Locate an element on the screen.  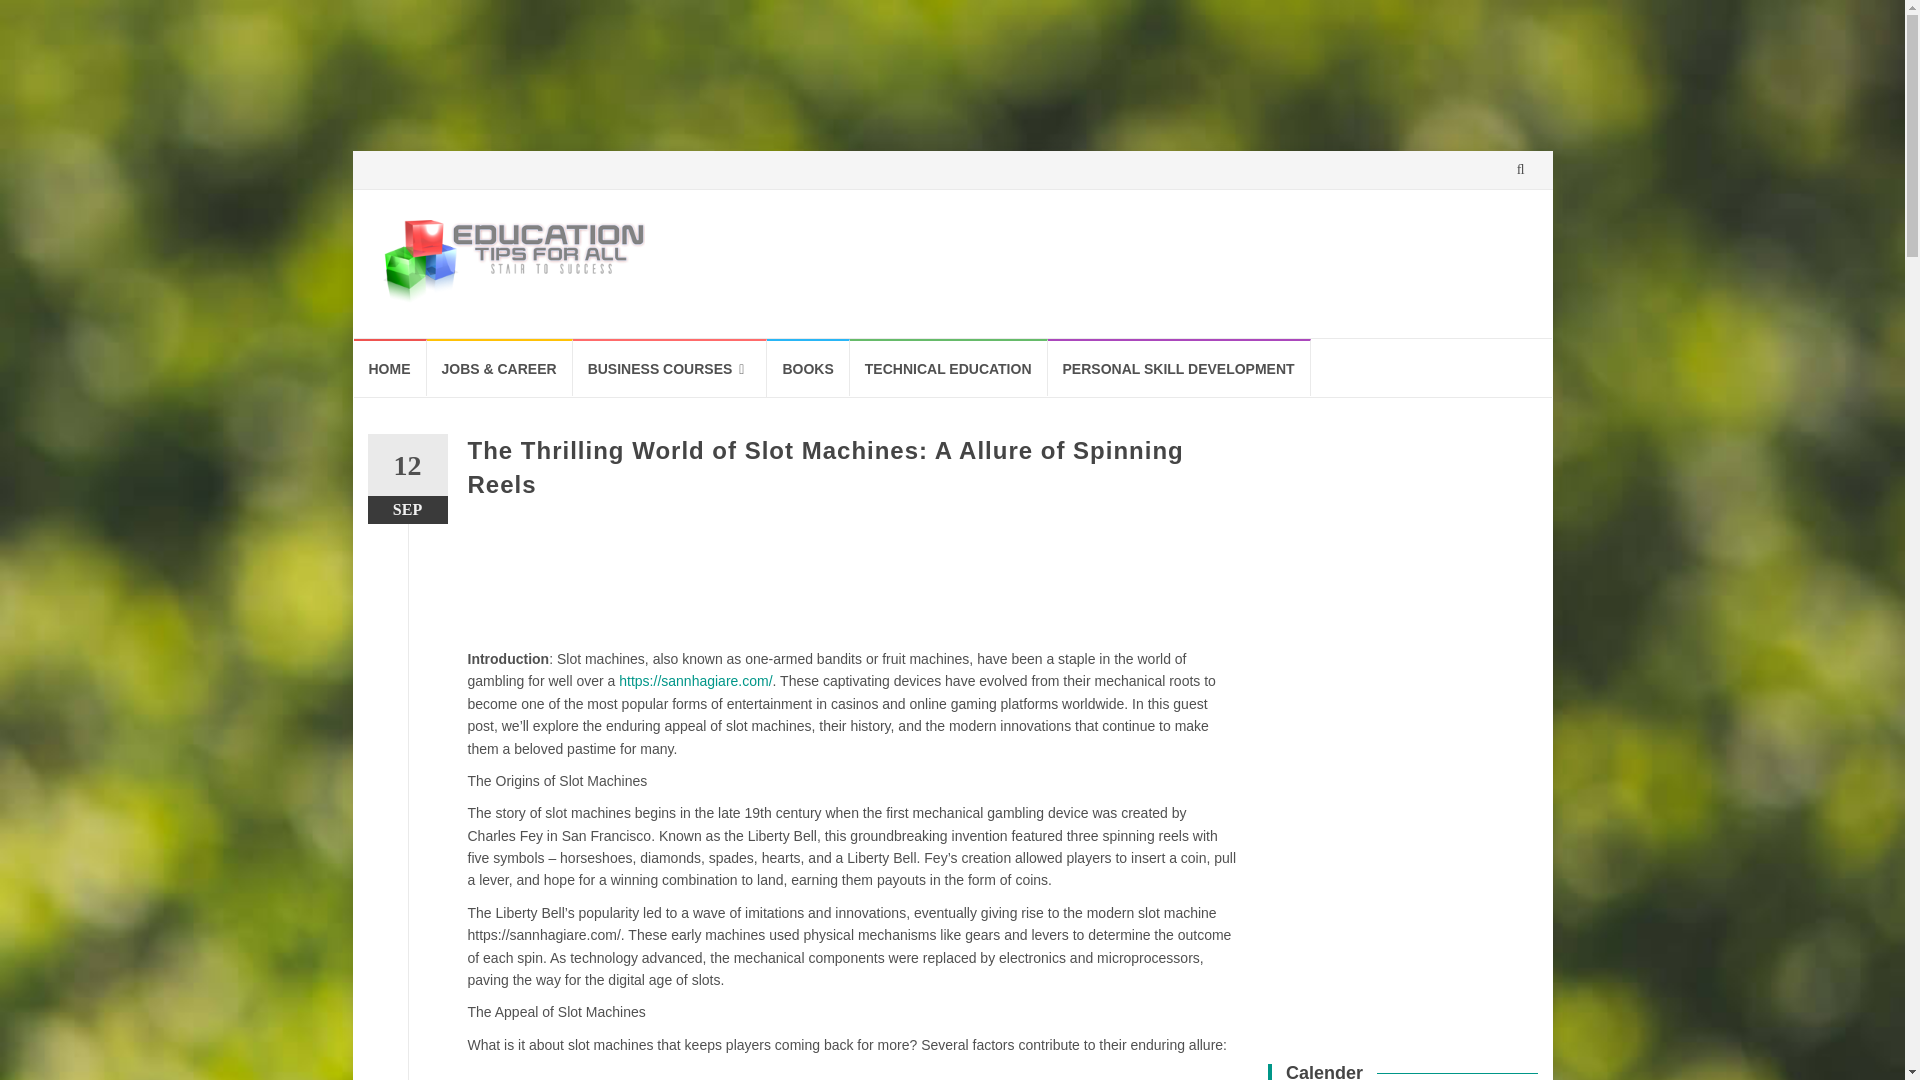
HOME is located at coordinates (390, 368).